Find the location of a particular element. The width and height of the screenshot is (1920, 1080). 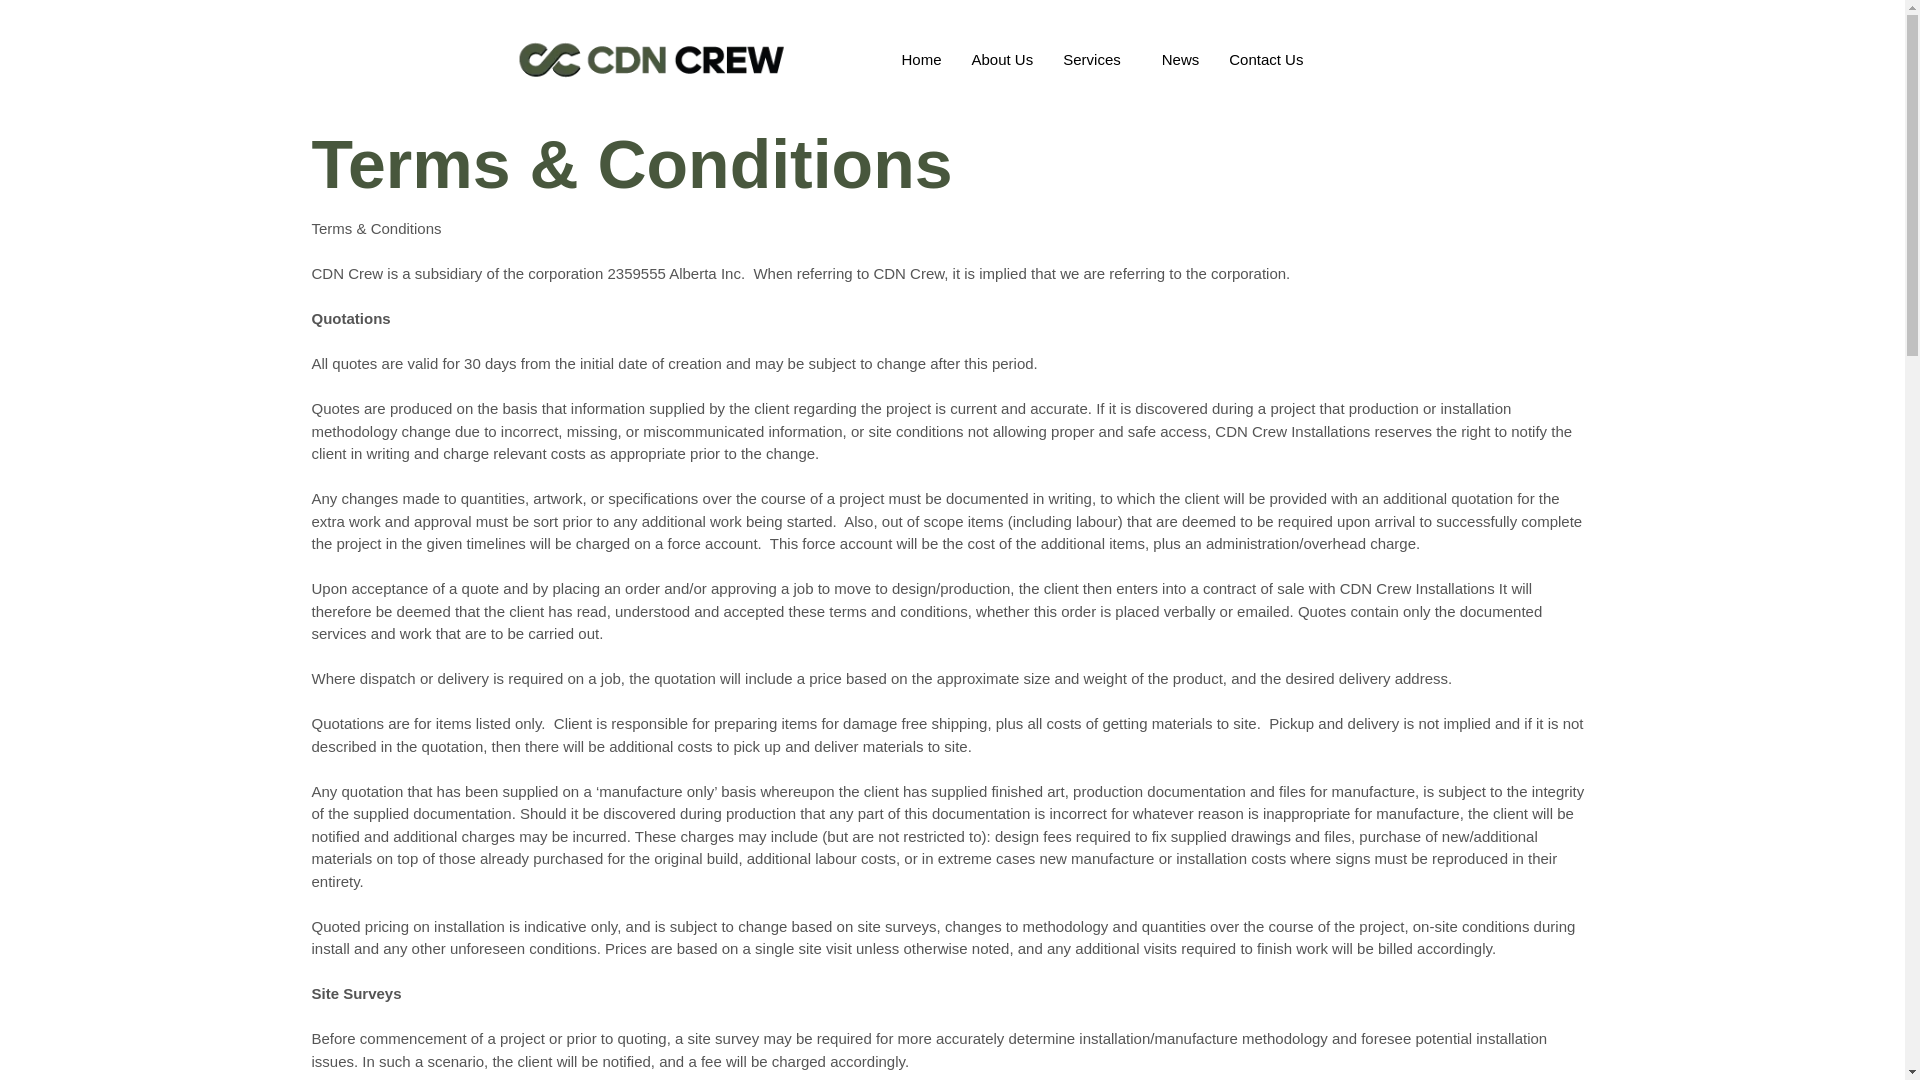

Contact Us is located at coordinates (1265, 60).